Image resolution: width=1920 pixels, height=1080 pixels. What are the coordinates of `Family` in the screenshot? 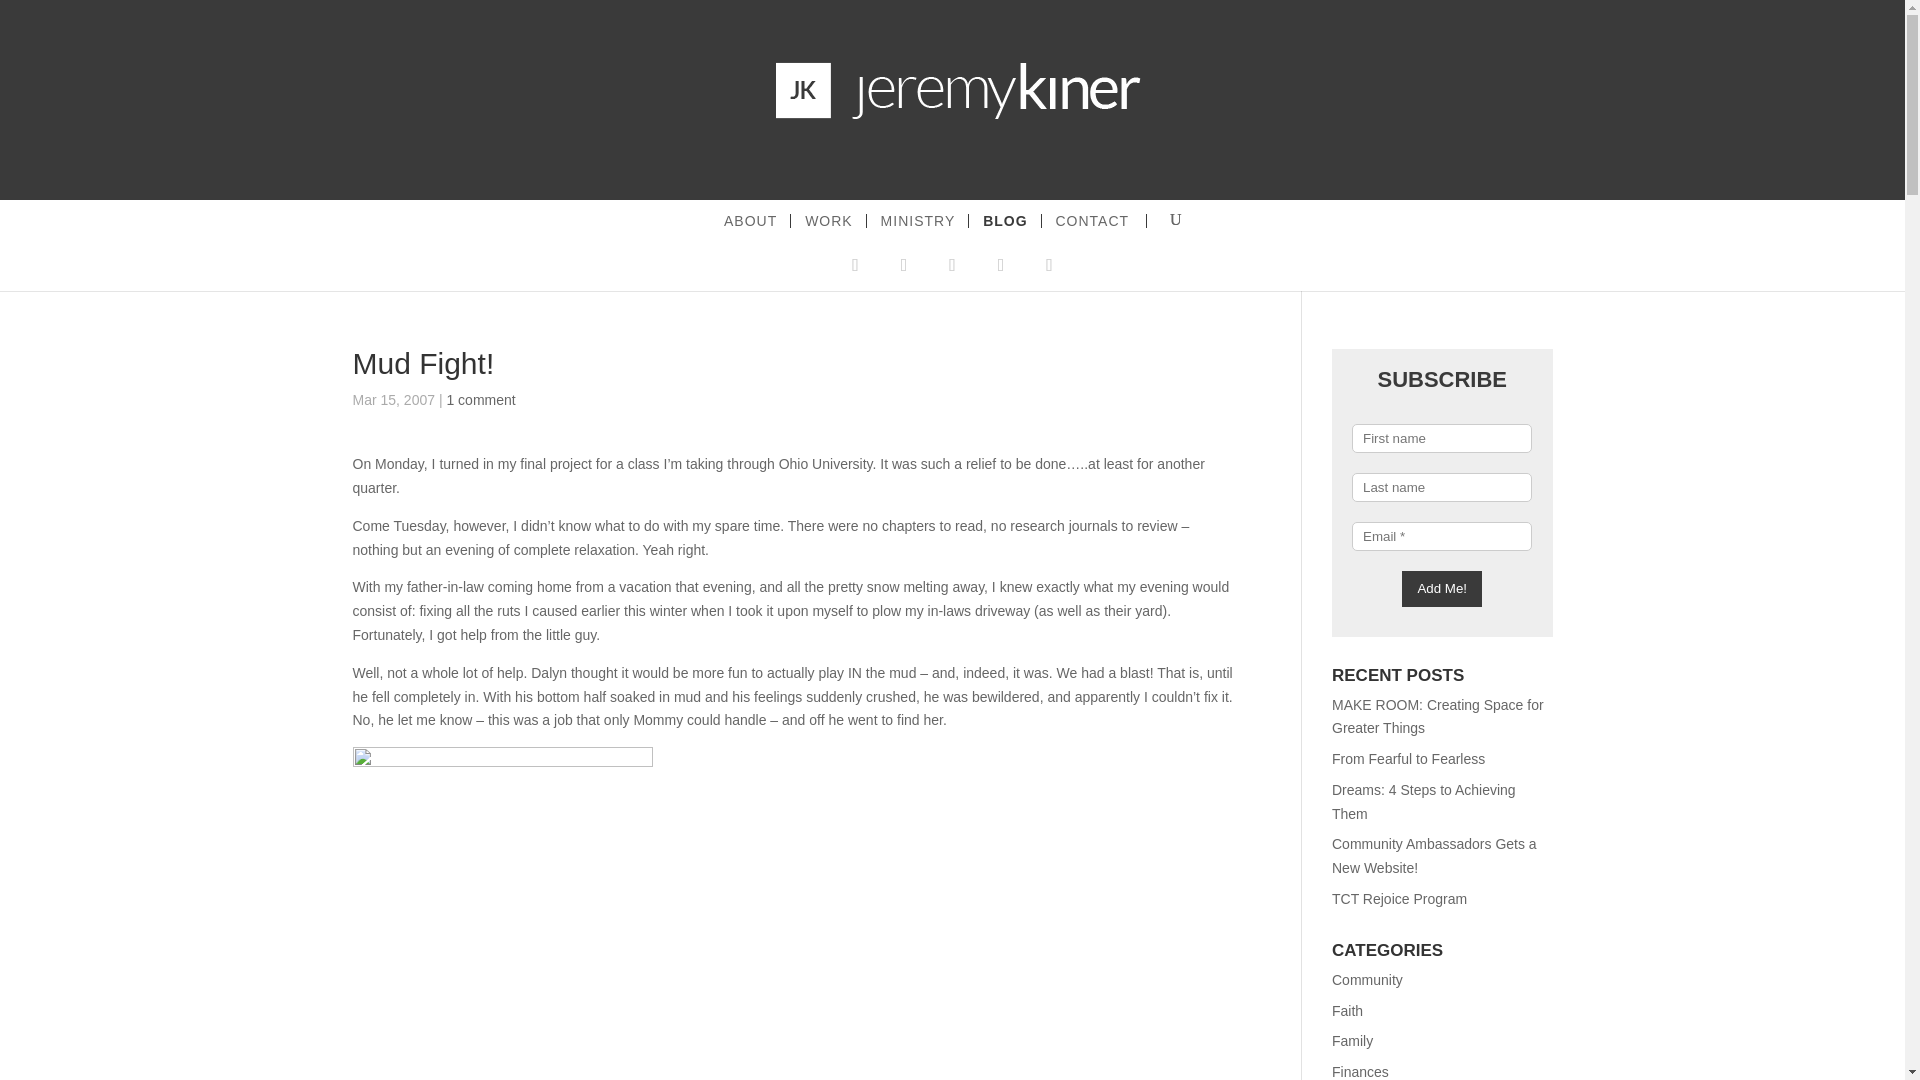 It's located at (1352, 1040).